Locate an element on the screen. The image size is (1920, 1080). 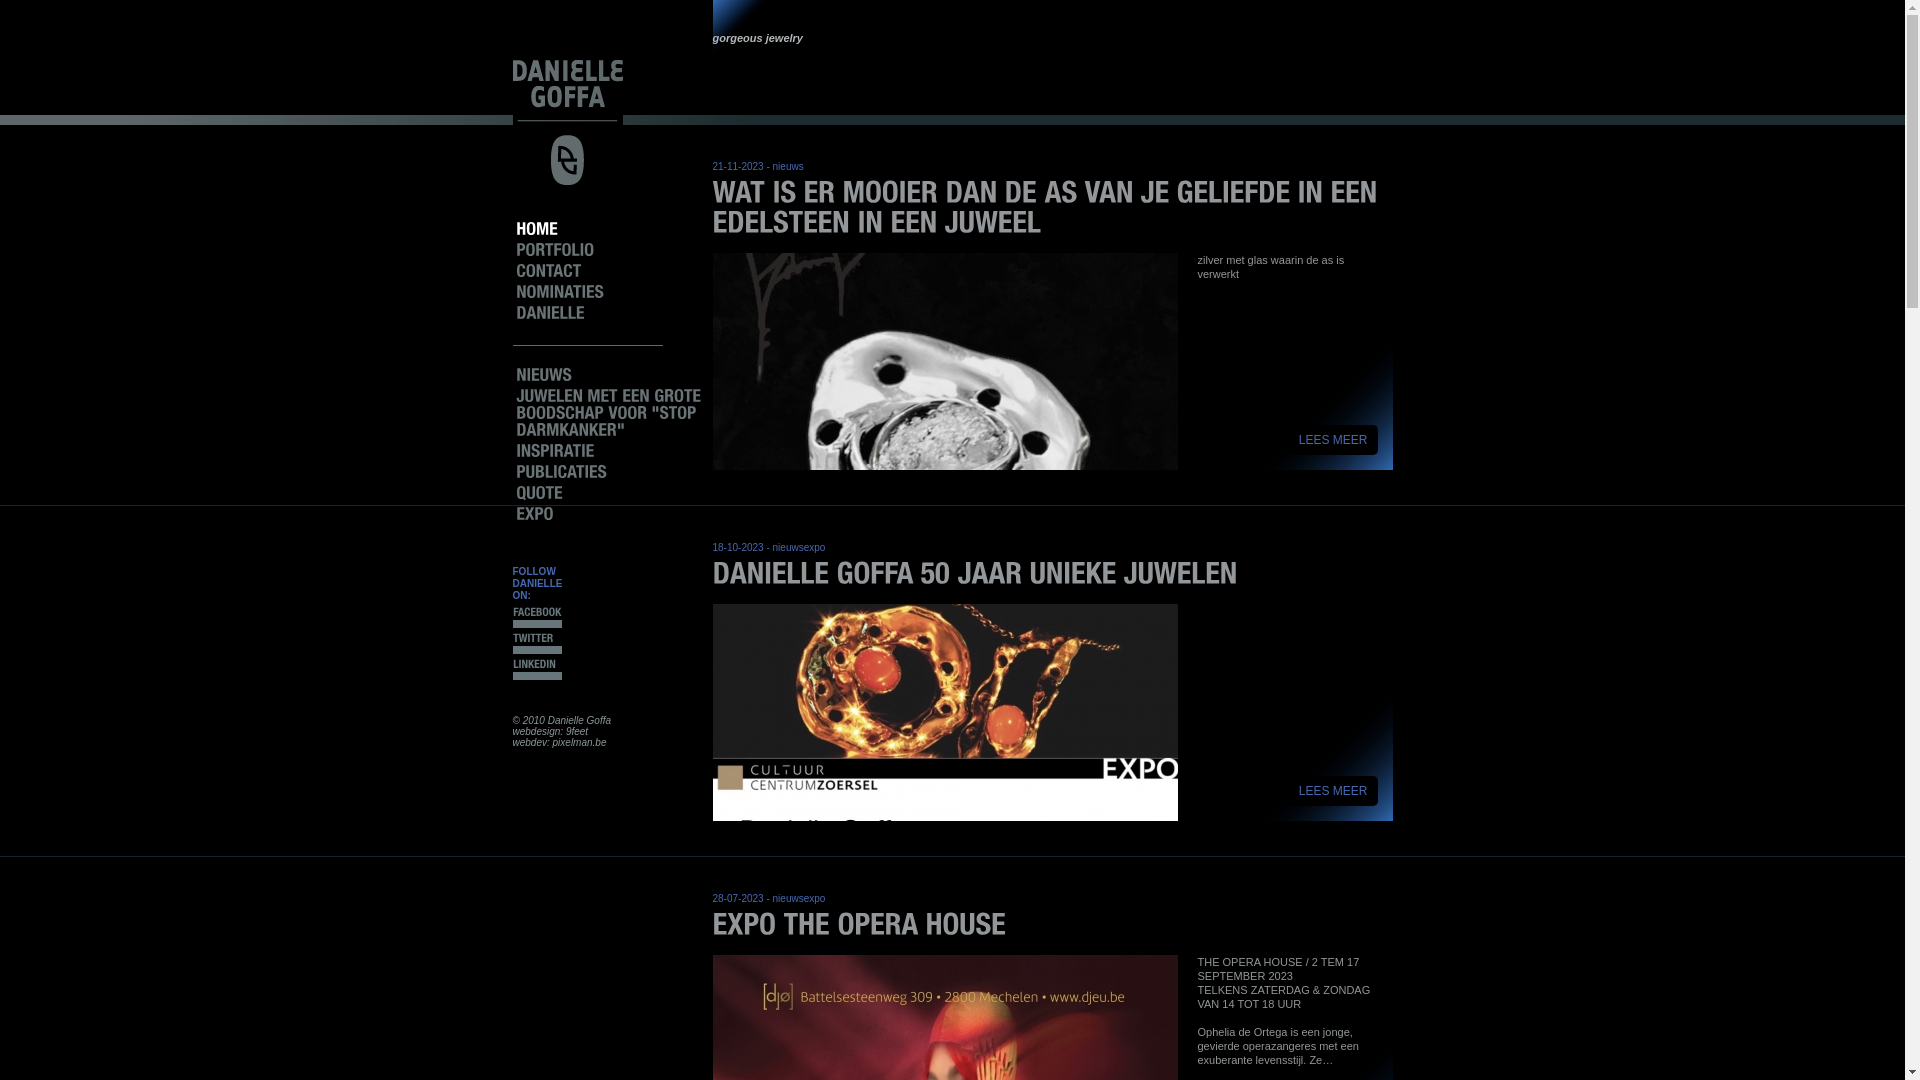
LEES MEER is located at coordinates (1334, 440).